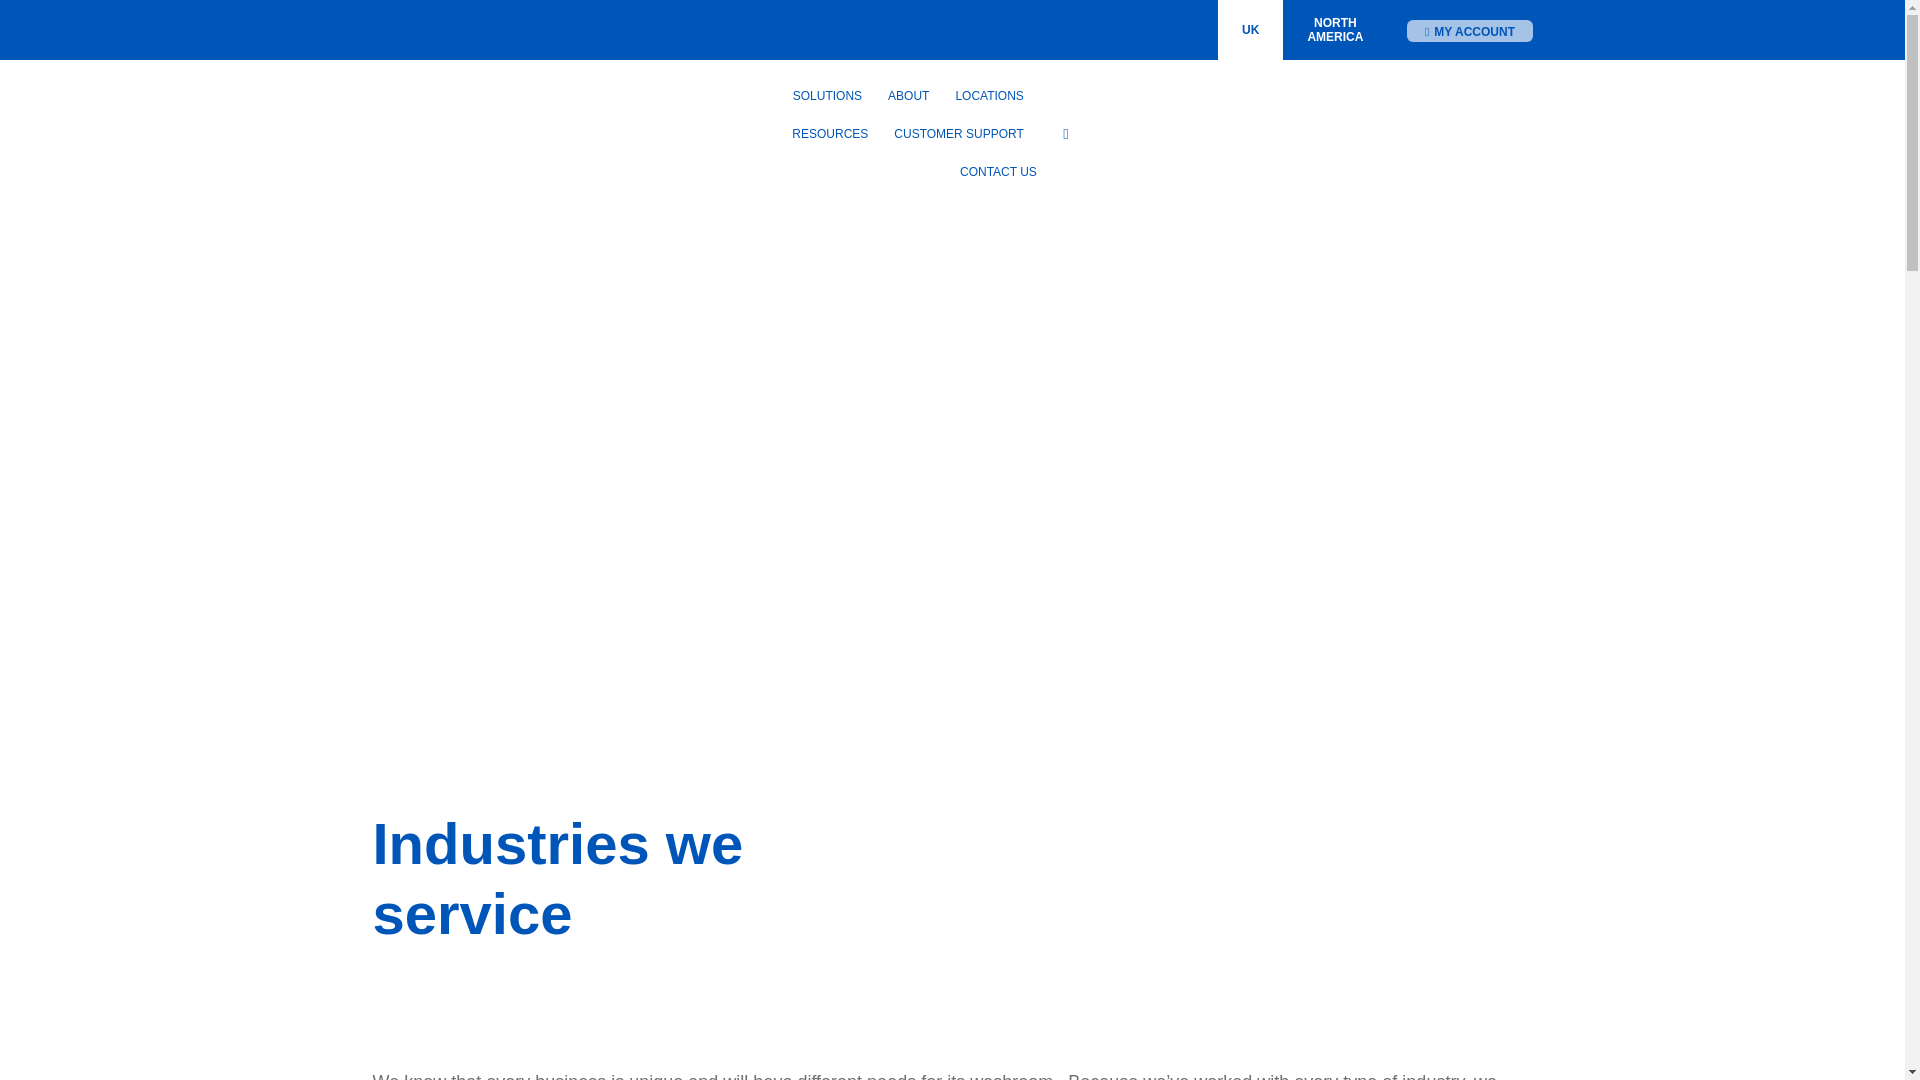 Image resolution: width=1920 pixels, height=1080 pixels. What do you see at coordinates (989, 95) in the screenshot?
I see `LOCATIONS` at bounding box center [989, 95].